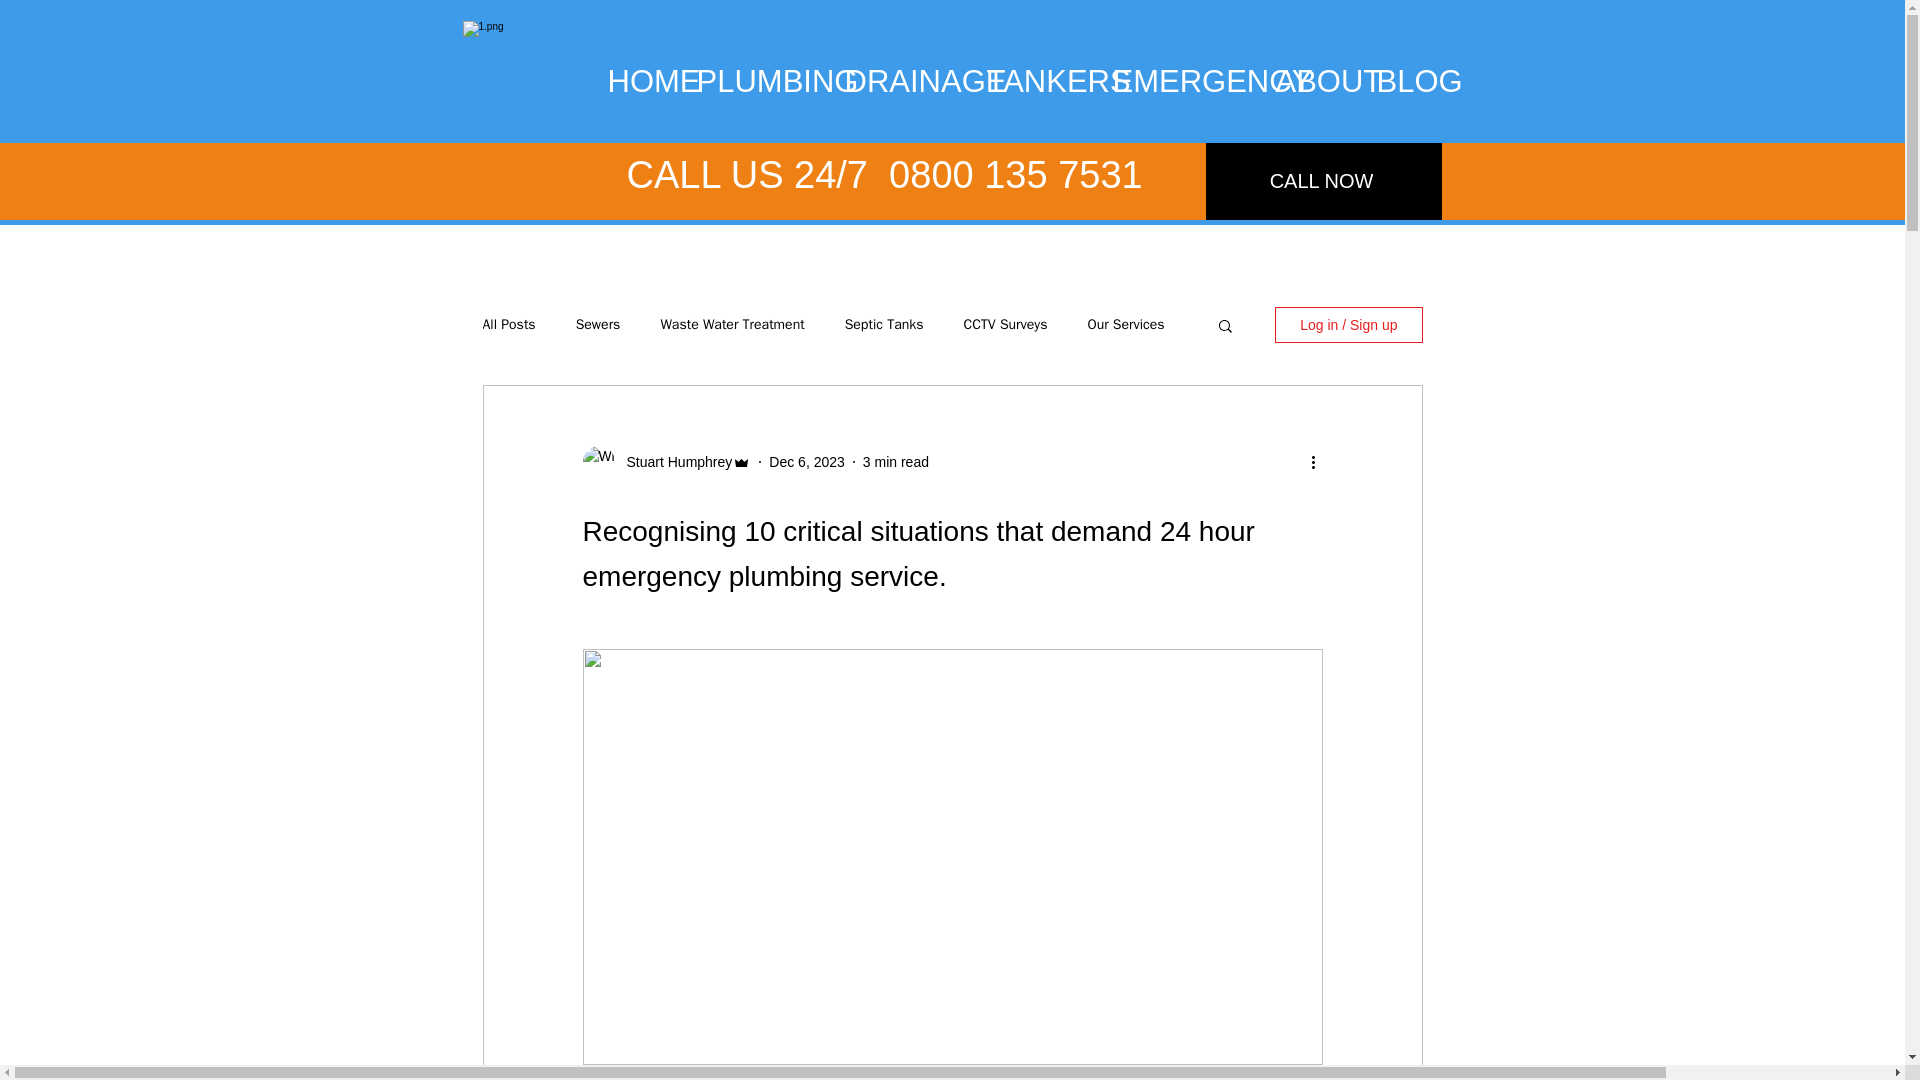 The height and width of the screenshot is (1080, 1920). What do you see at coordinates (896, 461) in the screenshot?
I see `3 min read` at bounding box center [896, 461].